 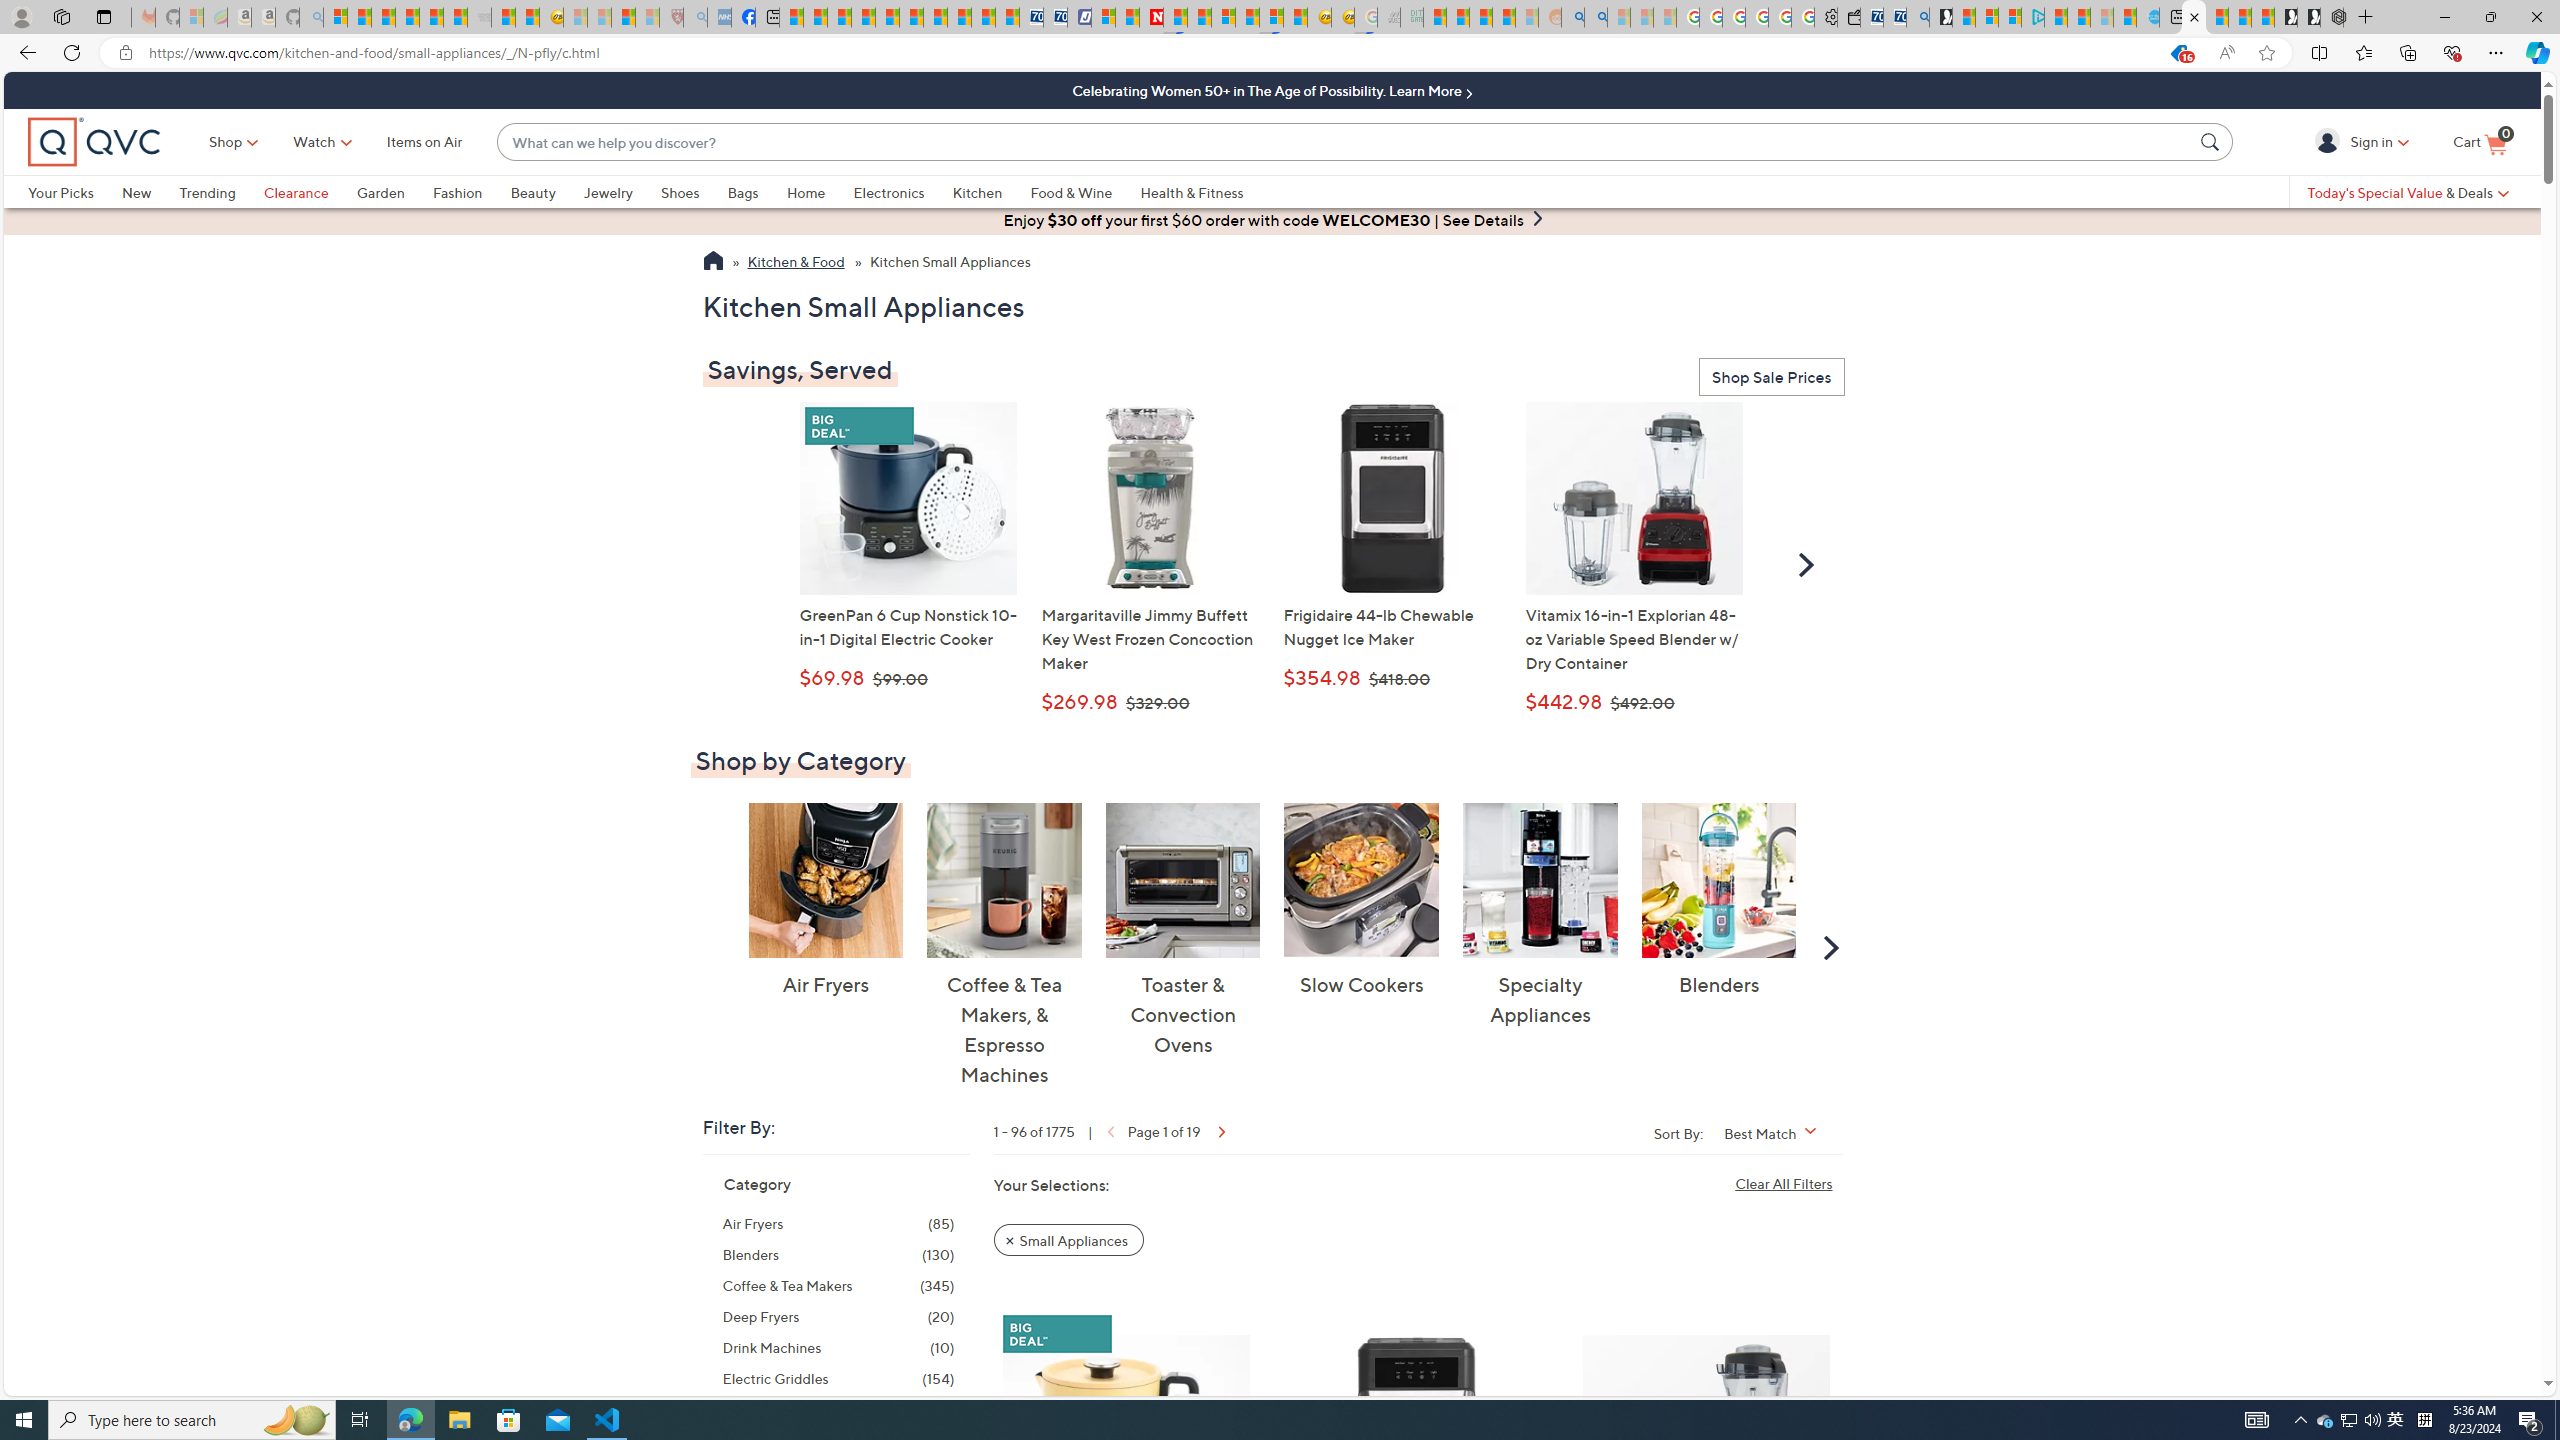 I want to click on QVC home, so click(x=94, y=142).